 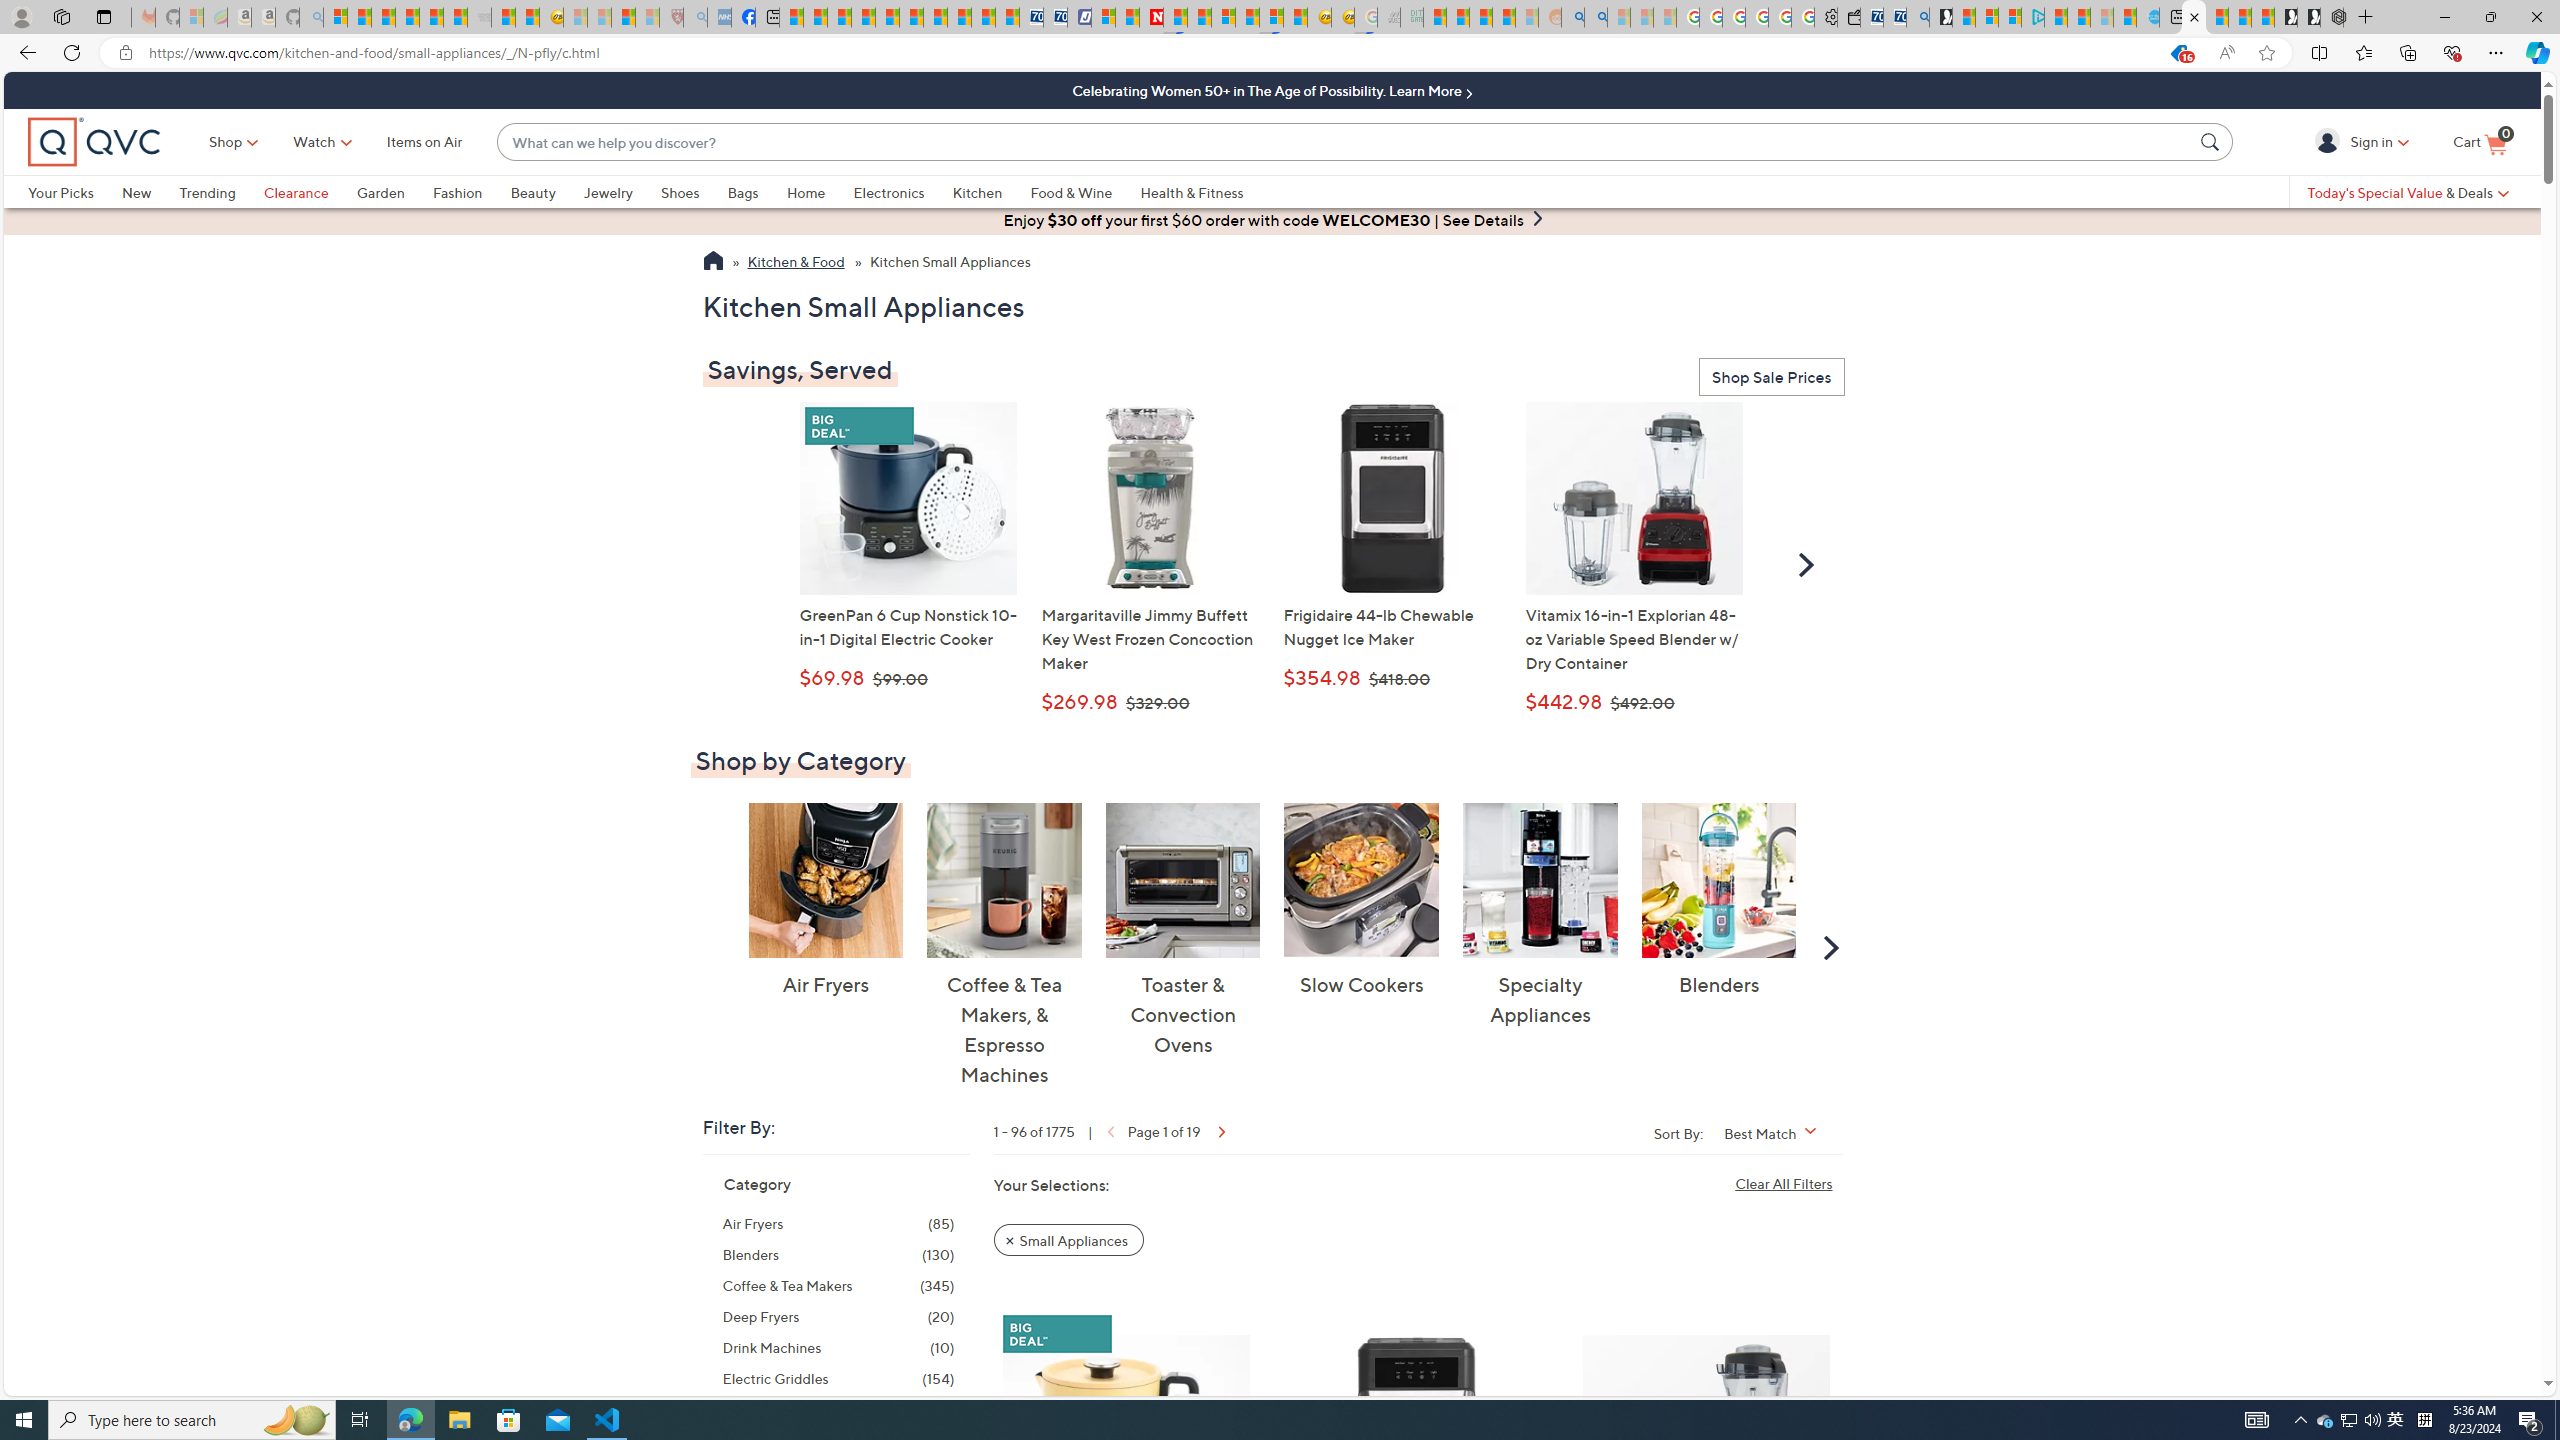 I want to click on QVC home, so click(x=94, y=142).